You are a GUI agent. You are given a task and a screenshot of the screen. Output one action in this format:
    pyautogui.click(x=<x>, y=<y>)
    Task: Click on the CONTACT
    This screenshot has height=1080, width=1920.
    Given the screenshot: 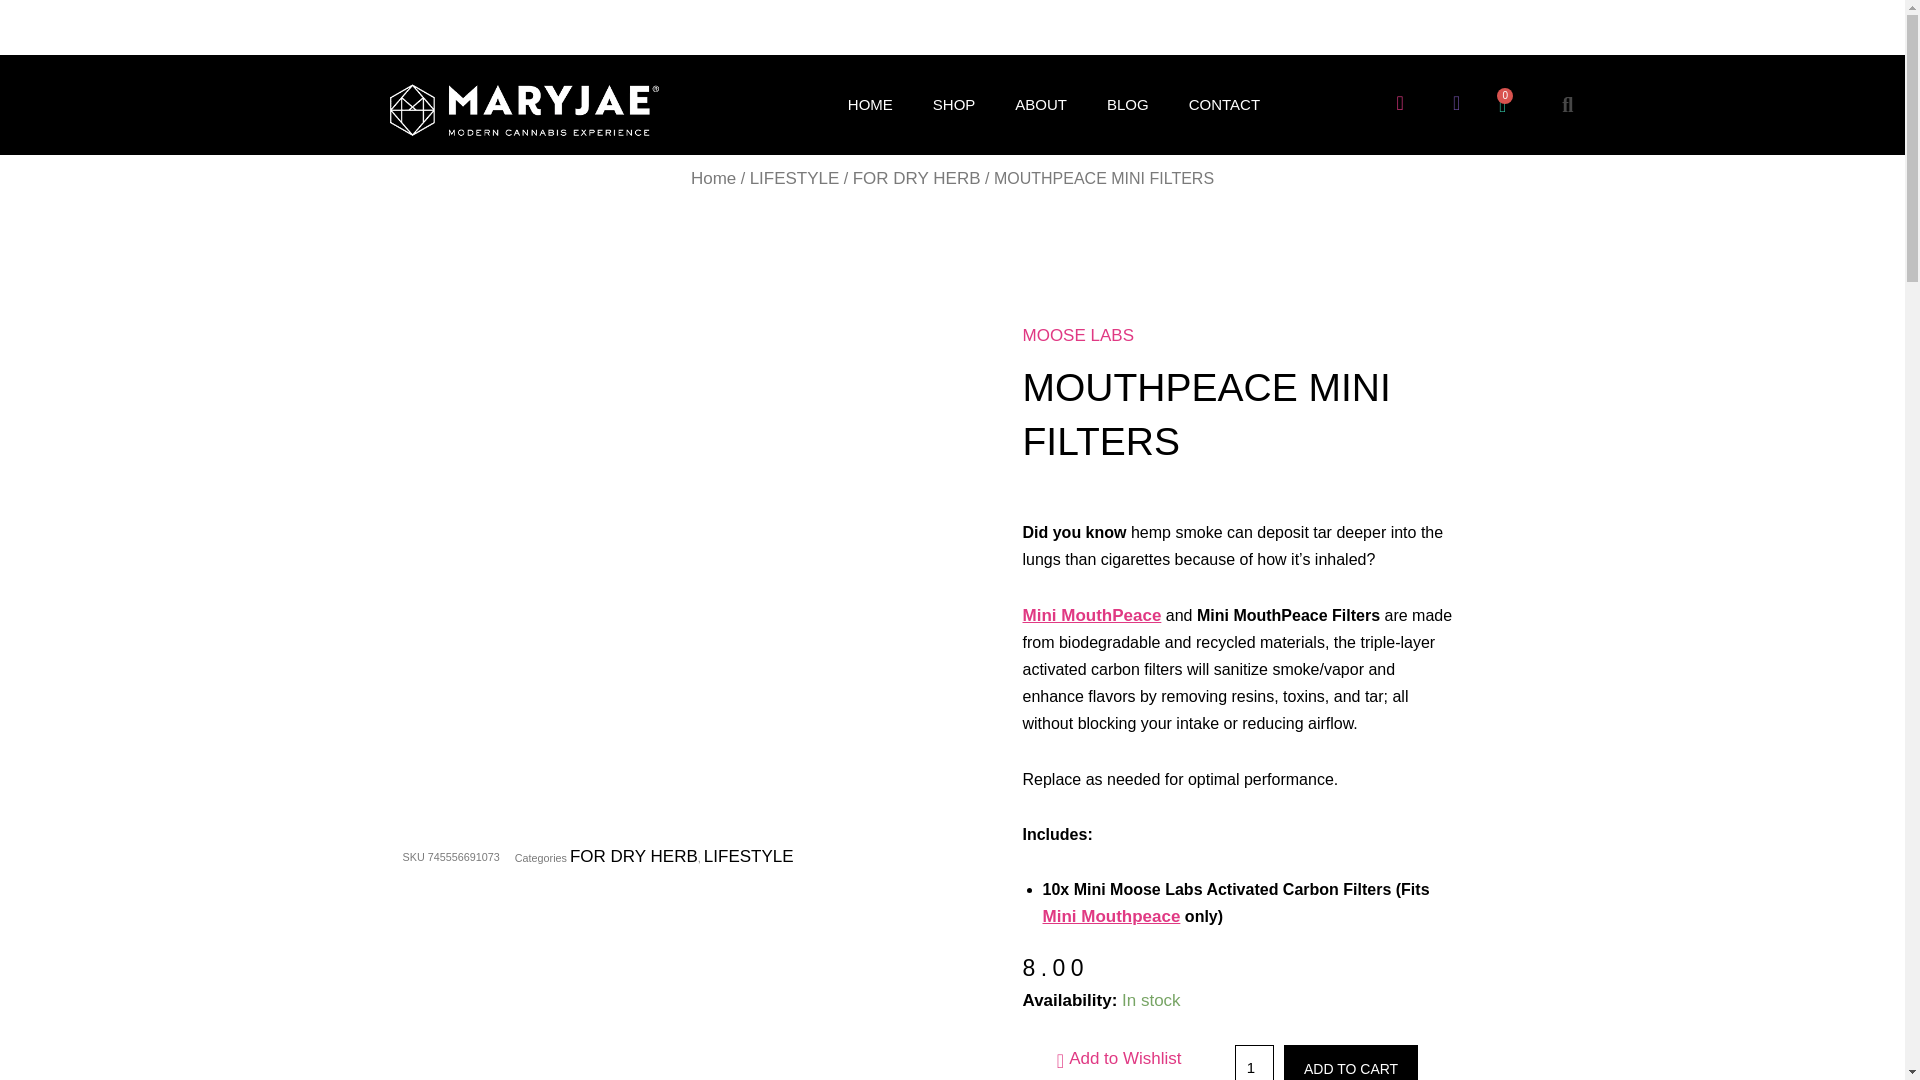 What is the action you would take?
    pyautogui.click(x=1224, y=105)
    